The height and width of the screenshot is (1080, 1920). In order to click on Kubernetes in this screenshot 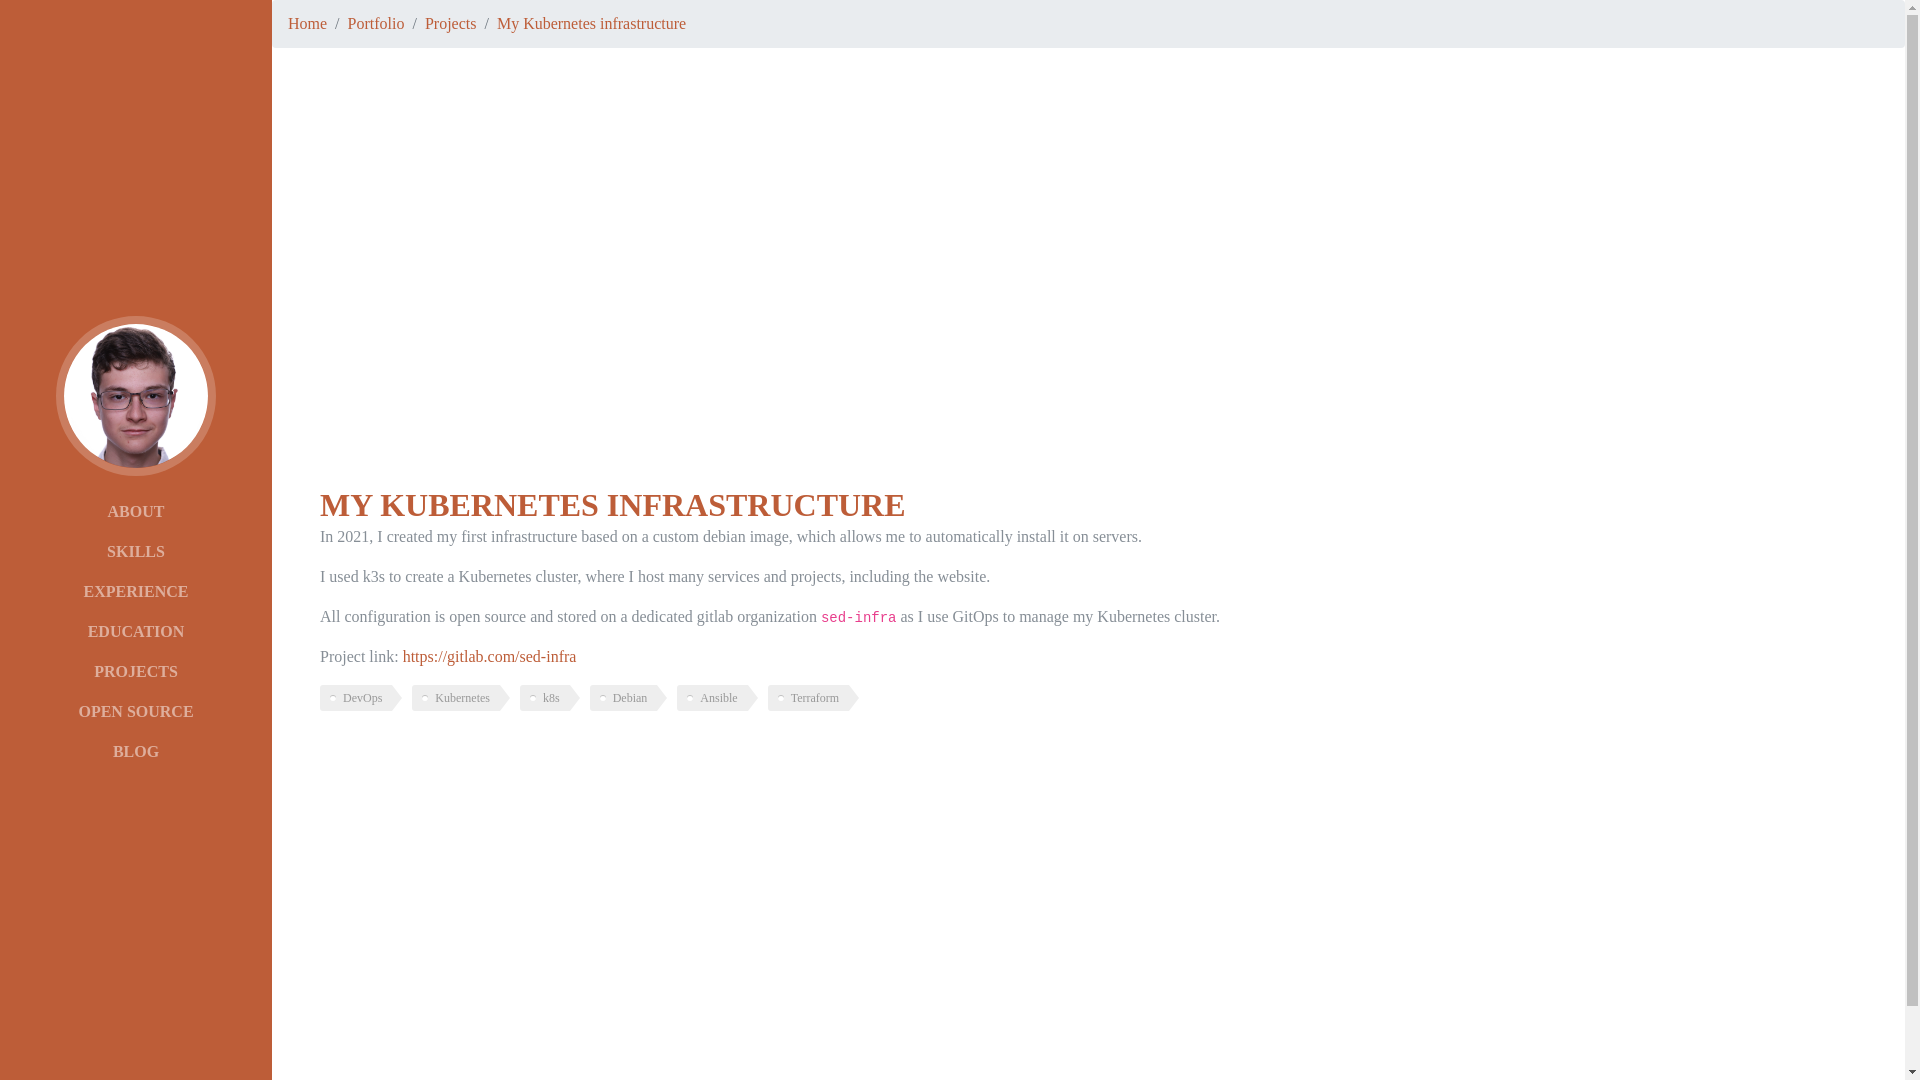, I will do `click(461, 698)`.